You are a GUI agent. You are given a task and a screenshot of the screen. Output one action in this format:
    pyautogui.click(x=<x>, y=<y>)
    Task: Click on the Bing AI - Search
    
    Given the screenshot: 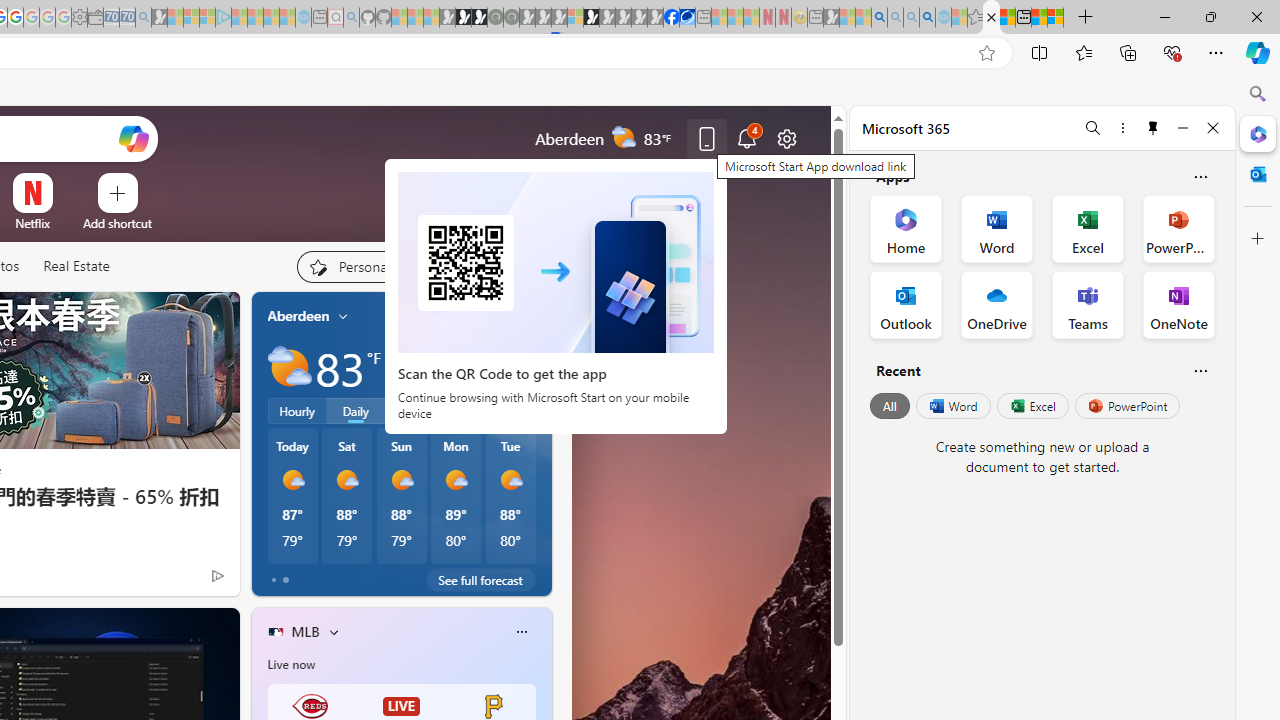 What is the action you would take?
    pyautogui.click(x=879, y=18)
    